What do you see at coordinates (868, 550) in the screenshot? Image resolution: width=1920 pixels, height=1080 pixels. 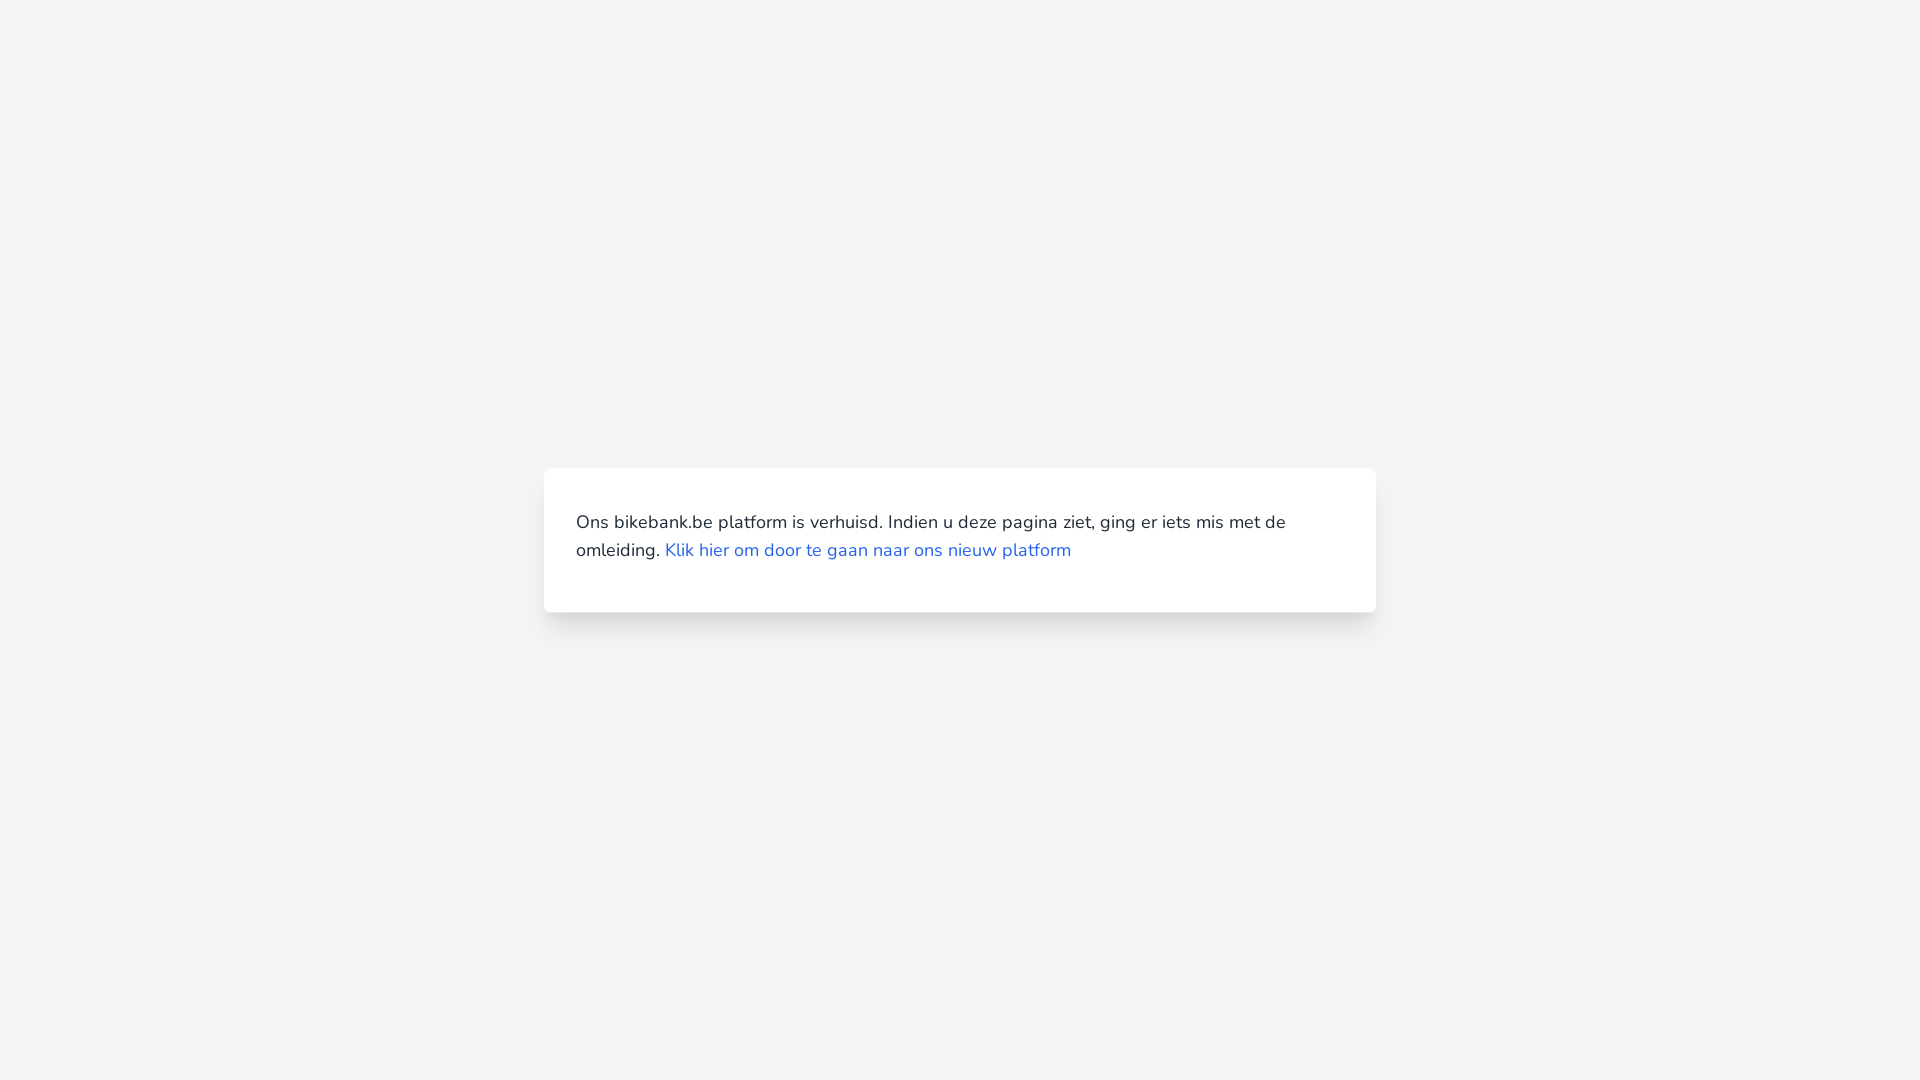 I see `Klik hier om door te gaan naar ons nieuw platform` at bounding box center [868, 550].